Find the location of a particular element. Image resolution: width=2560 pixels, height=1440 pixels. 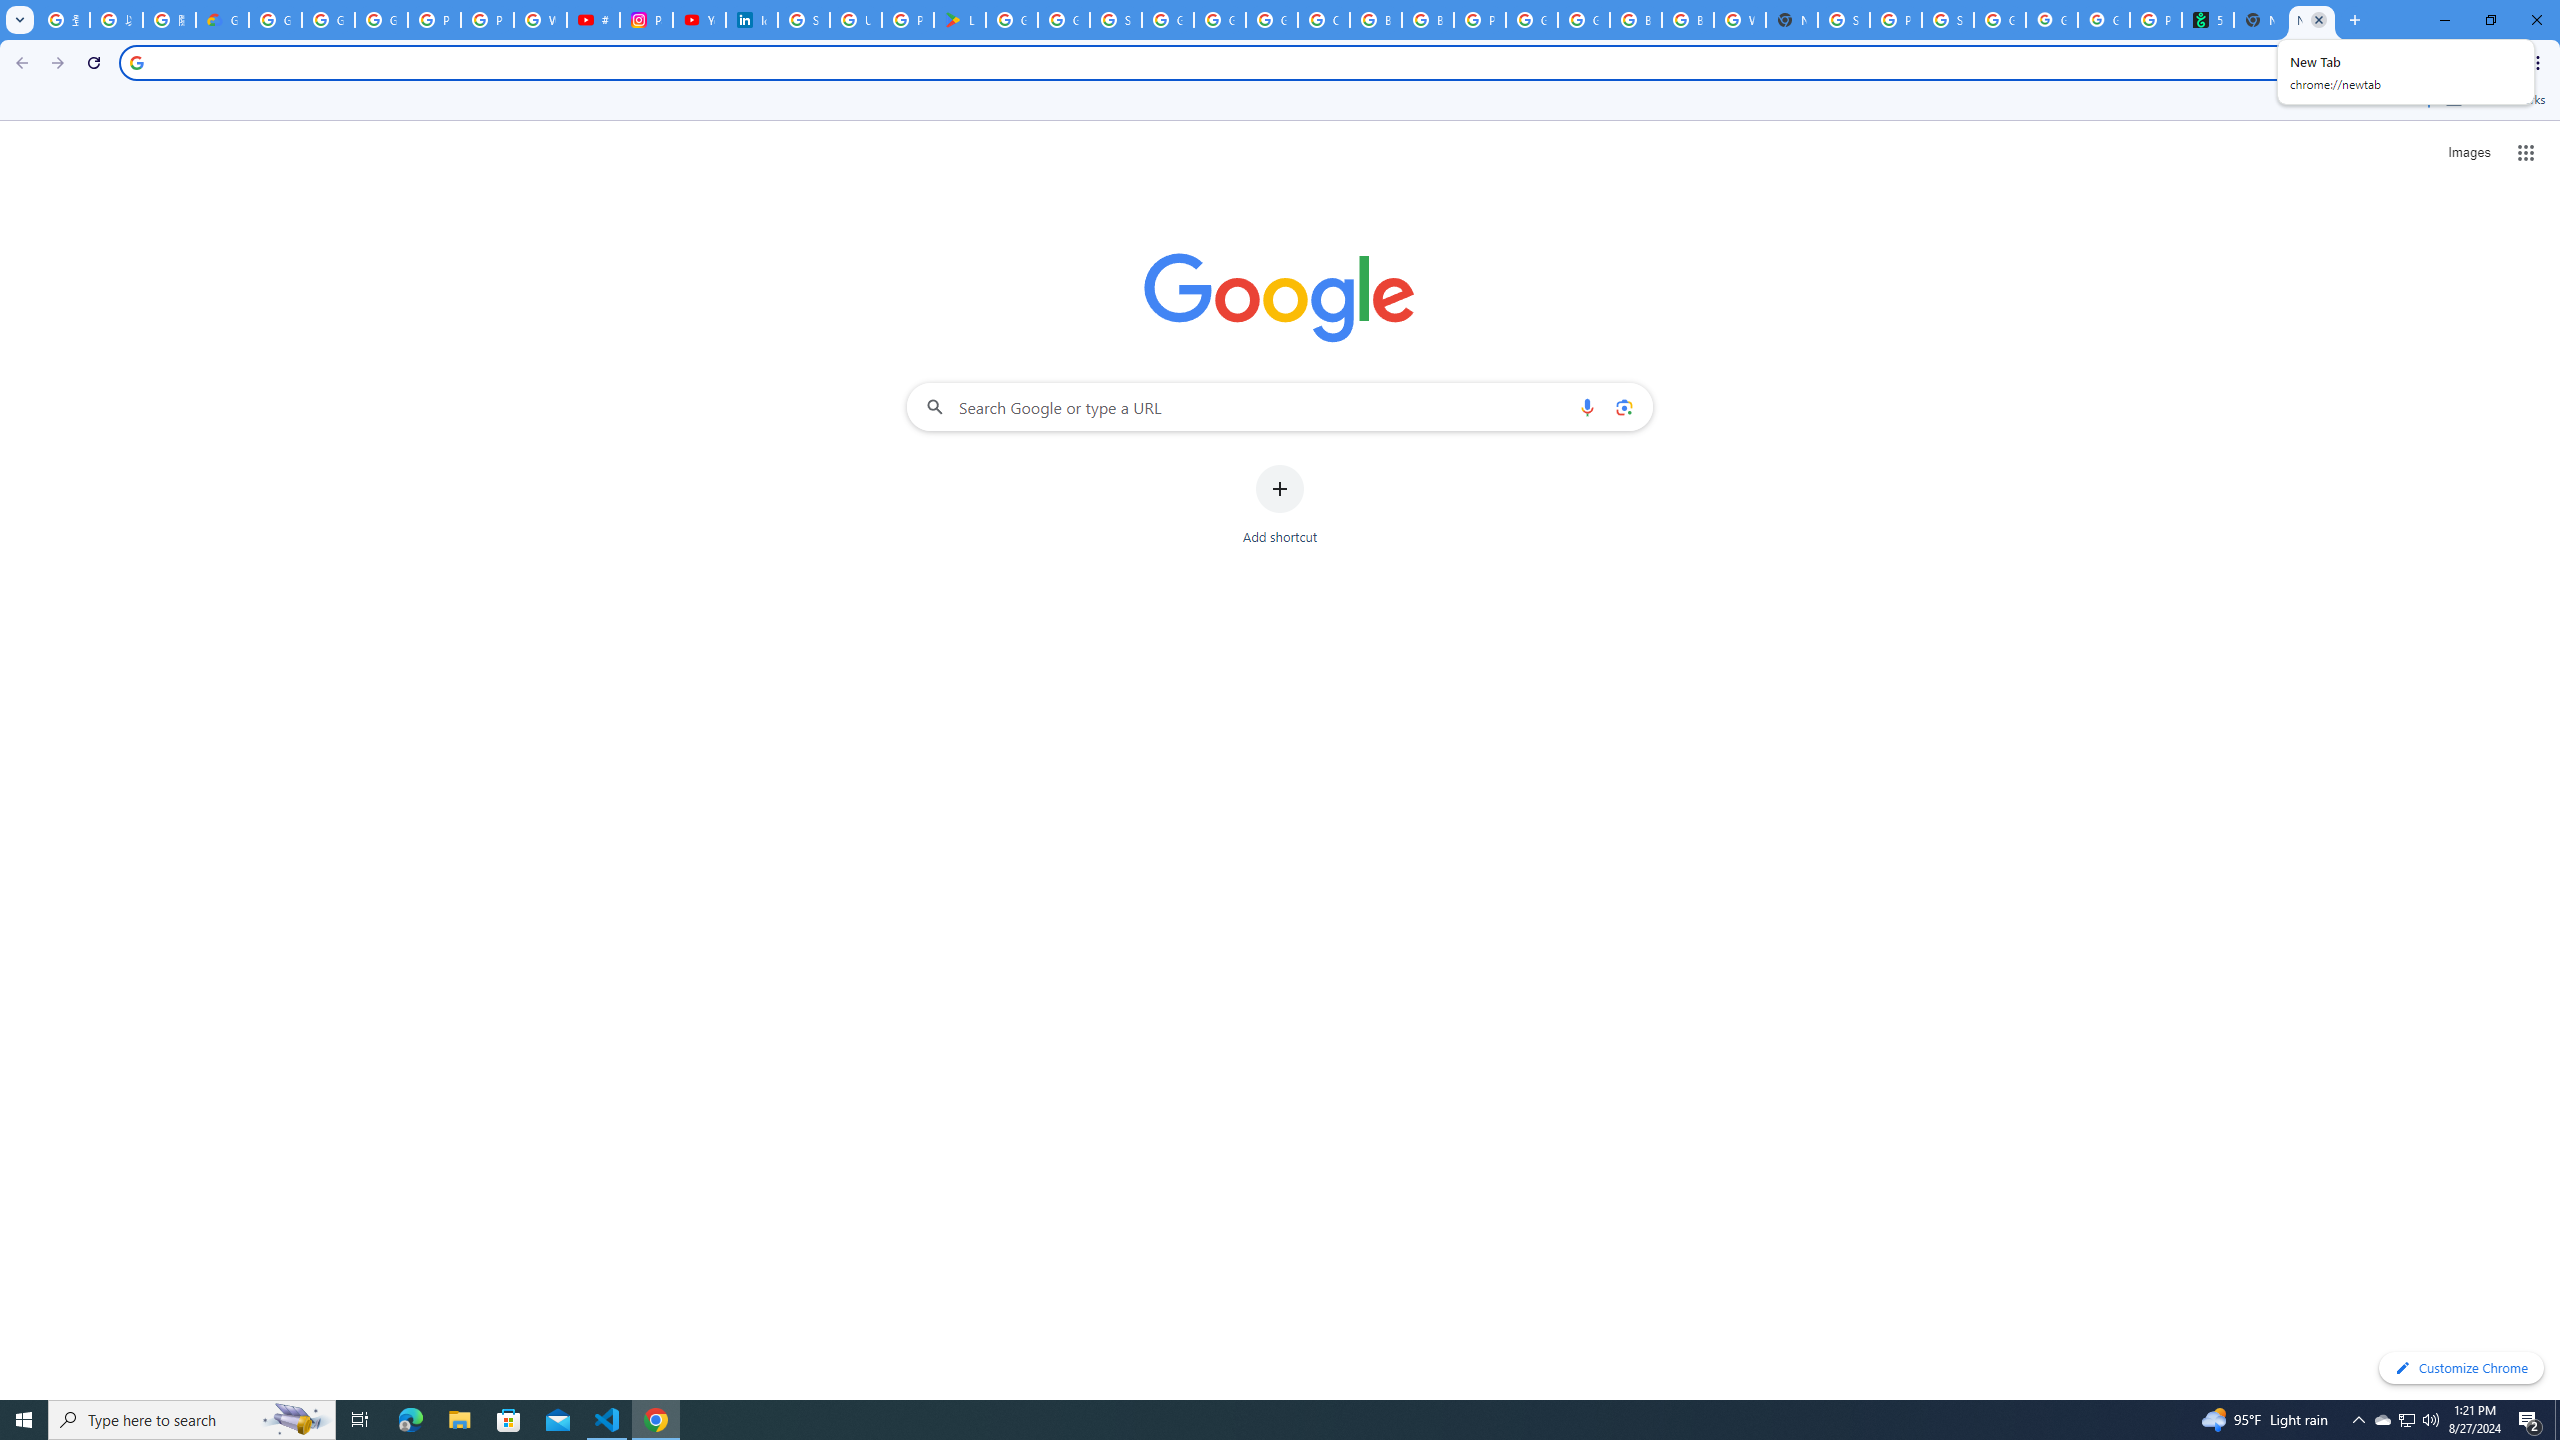

Last Shelter: Survival - Apps on Google Play is located at coordinates (960, 20).